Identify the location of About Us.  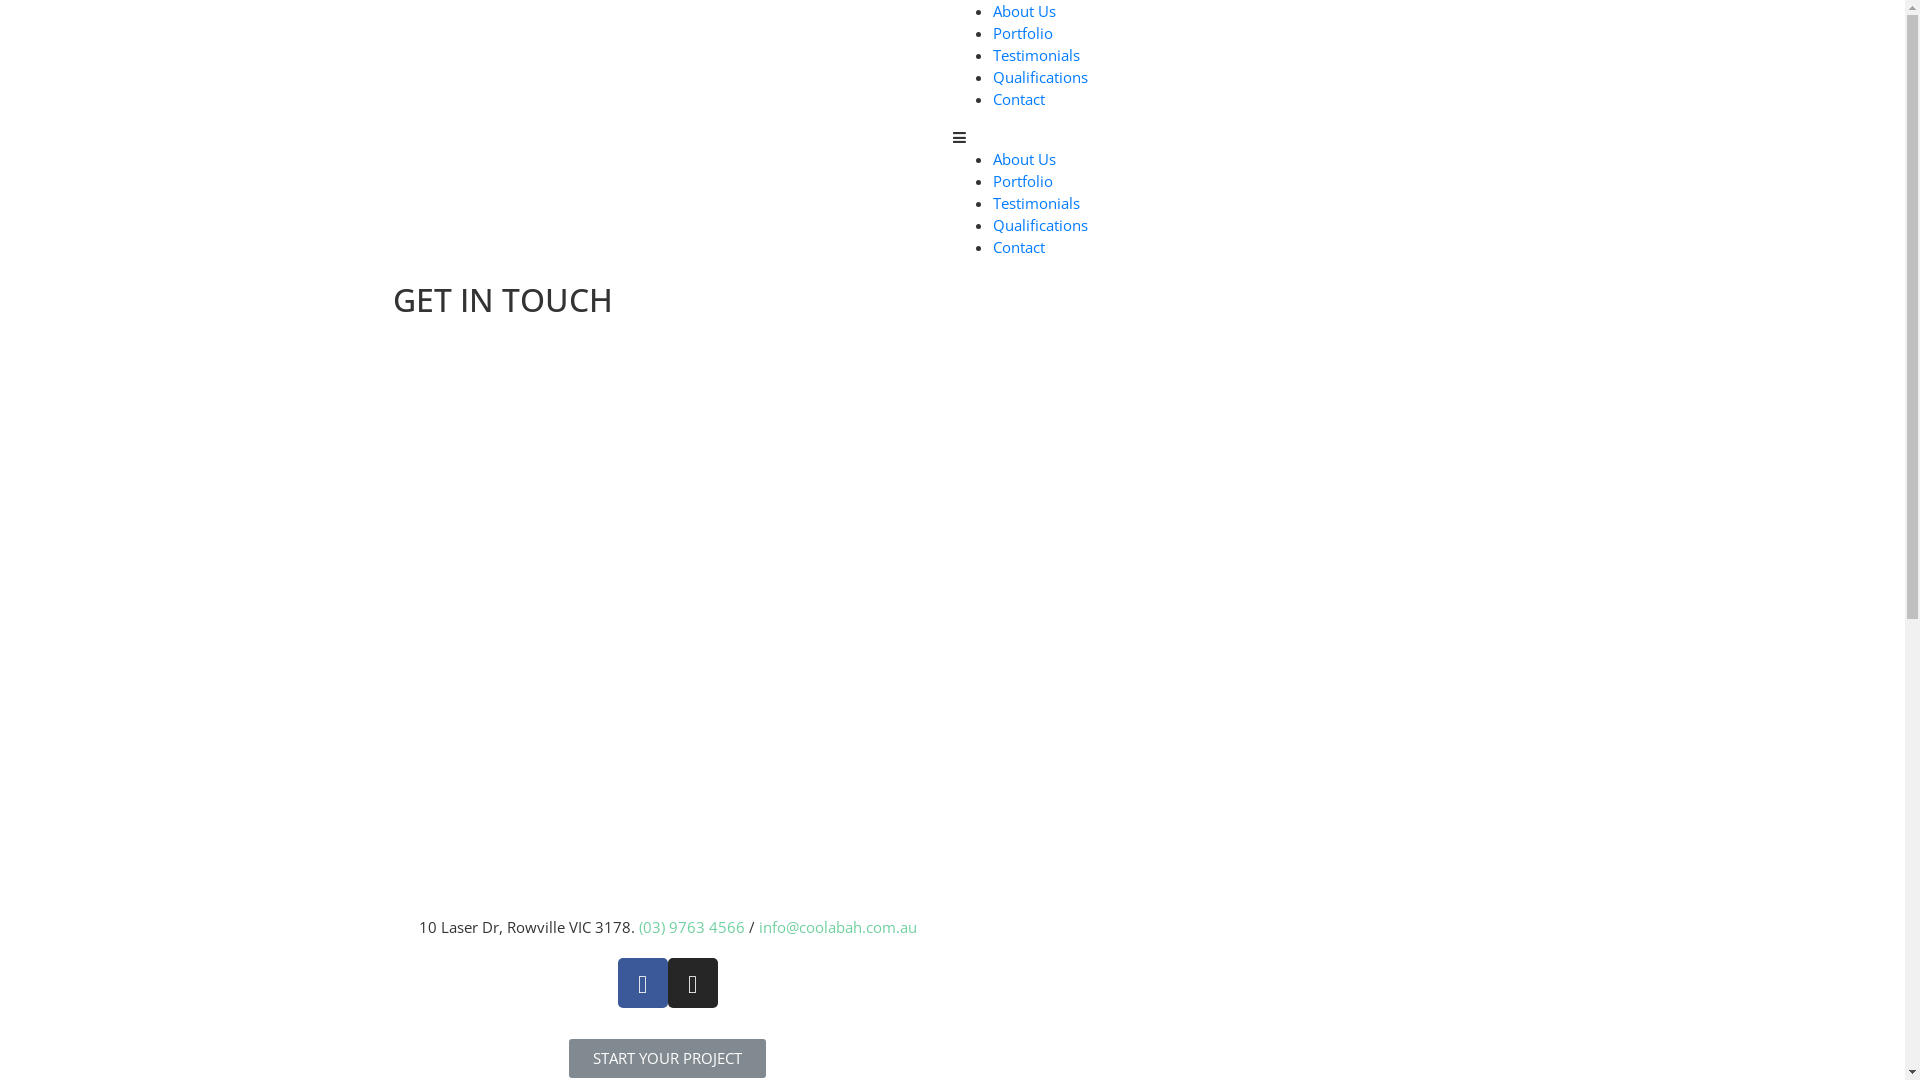
(1024, 159).